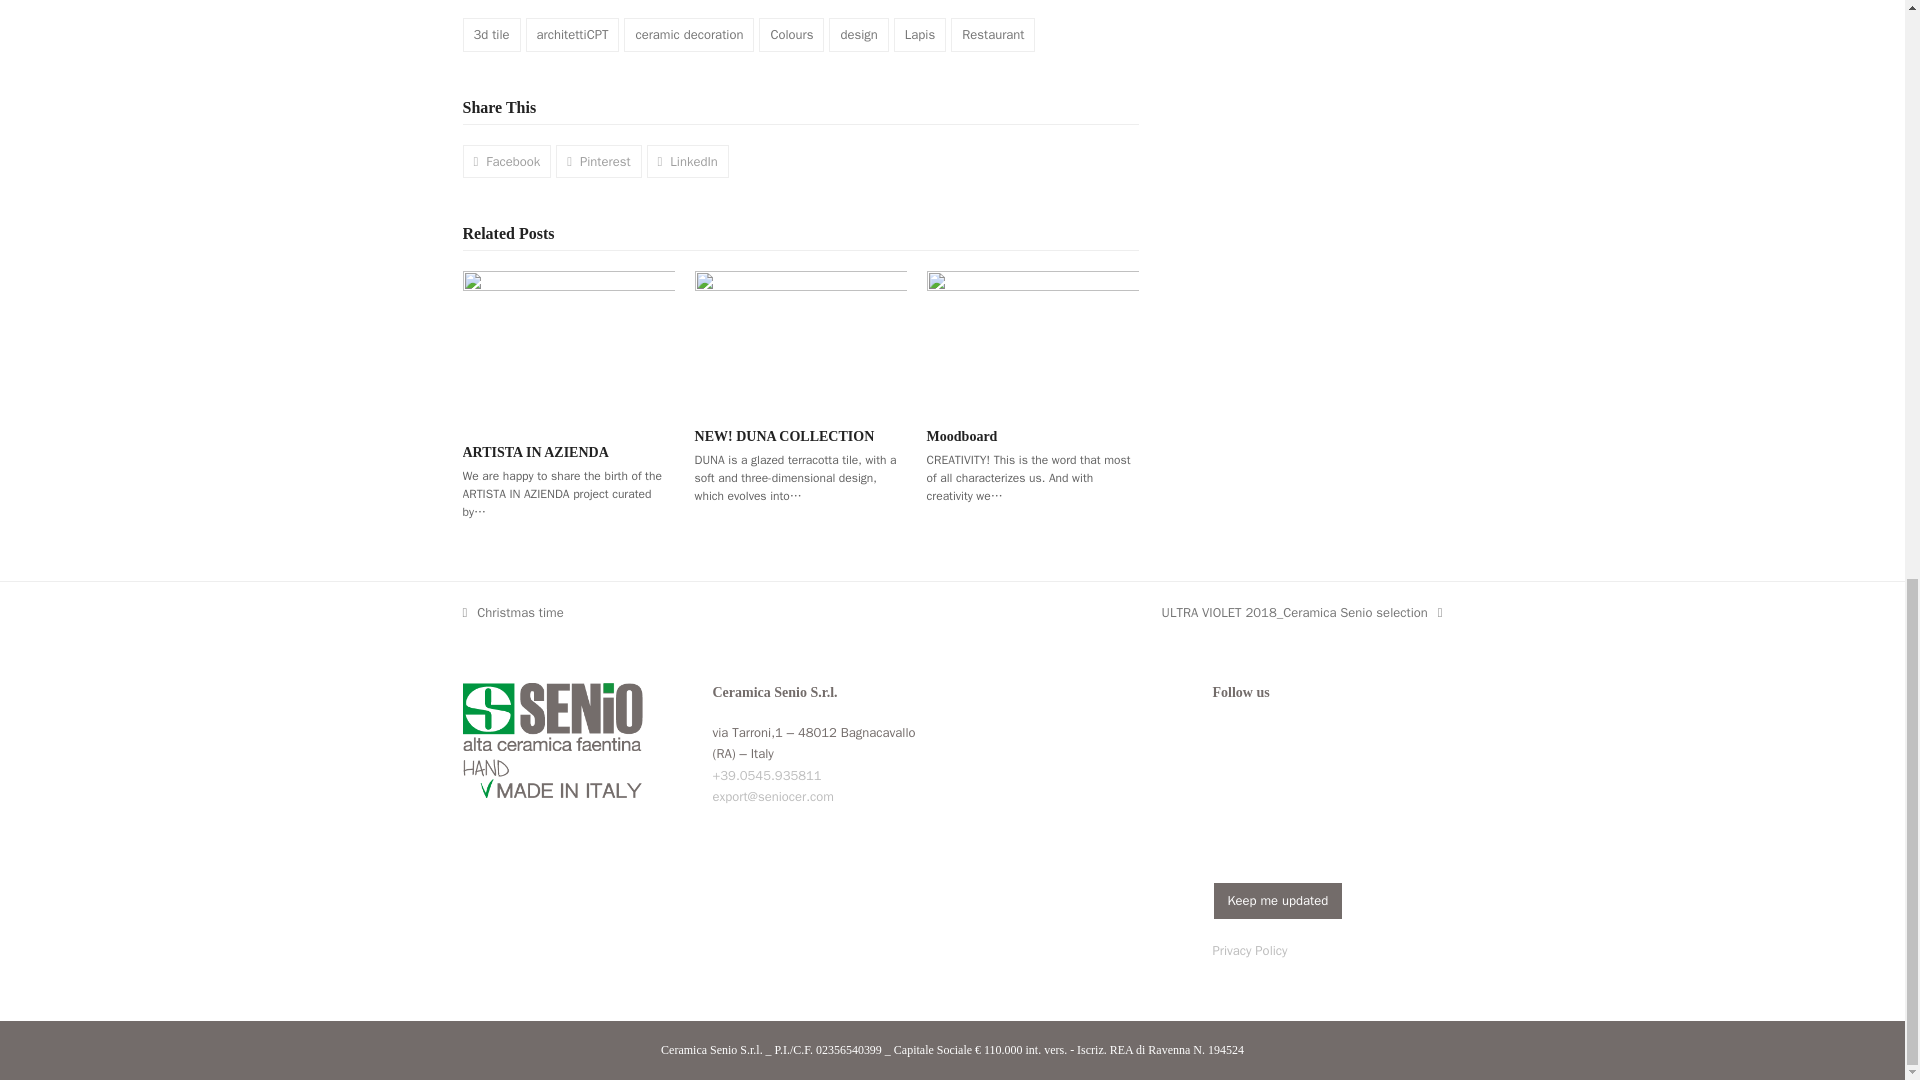  I want to click on Youtube, so click(1398, 780).